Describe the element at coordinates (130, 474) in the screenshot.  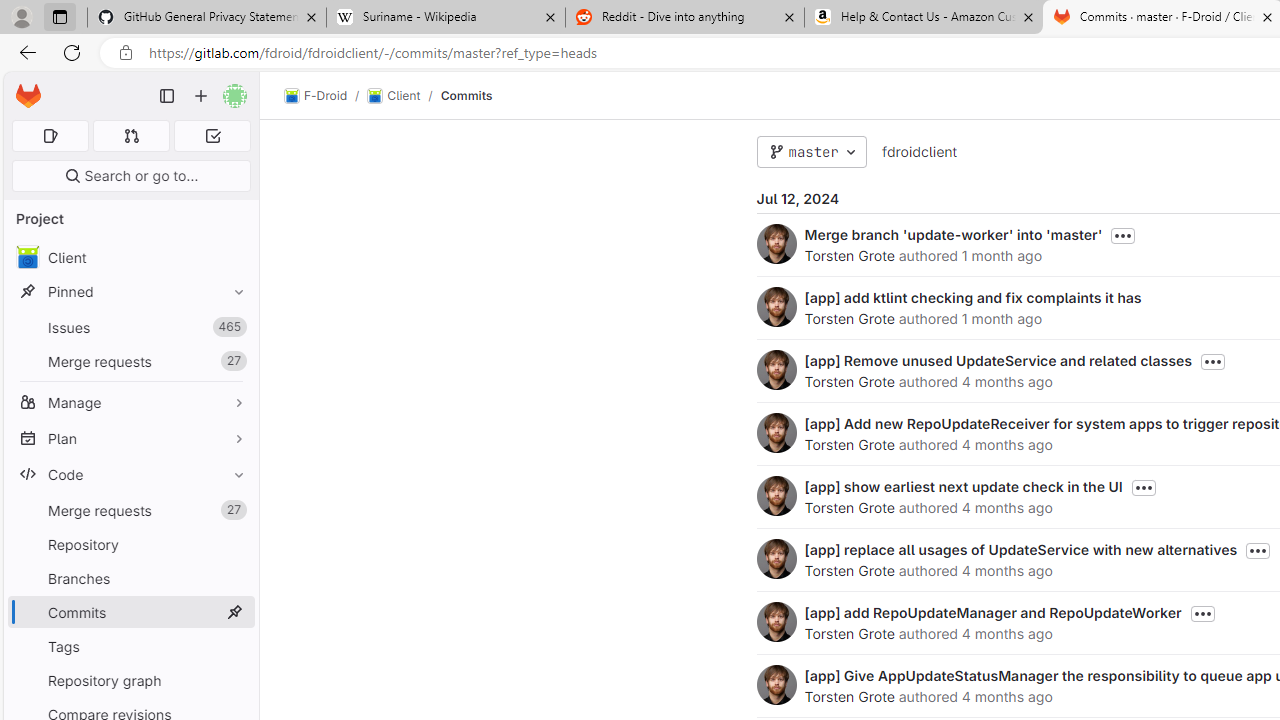
I see `Code` at that location.